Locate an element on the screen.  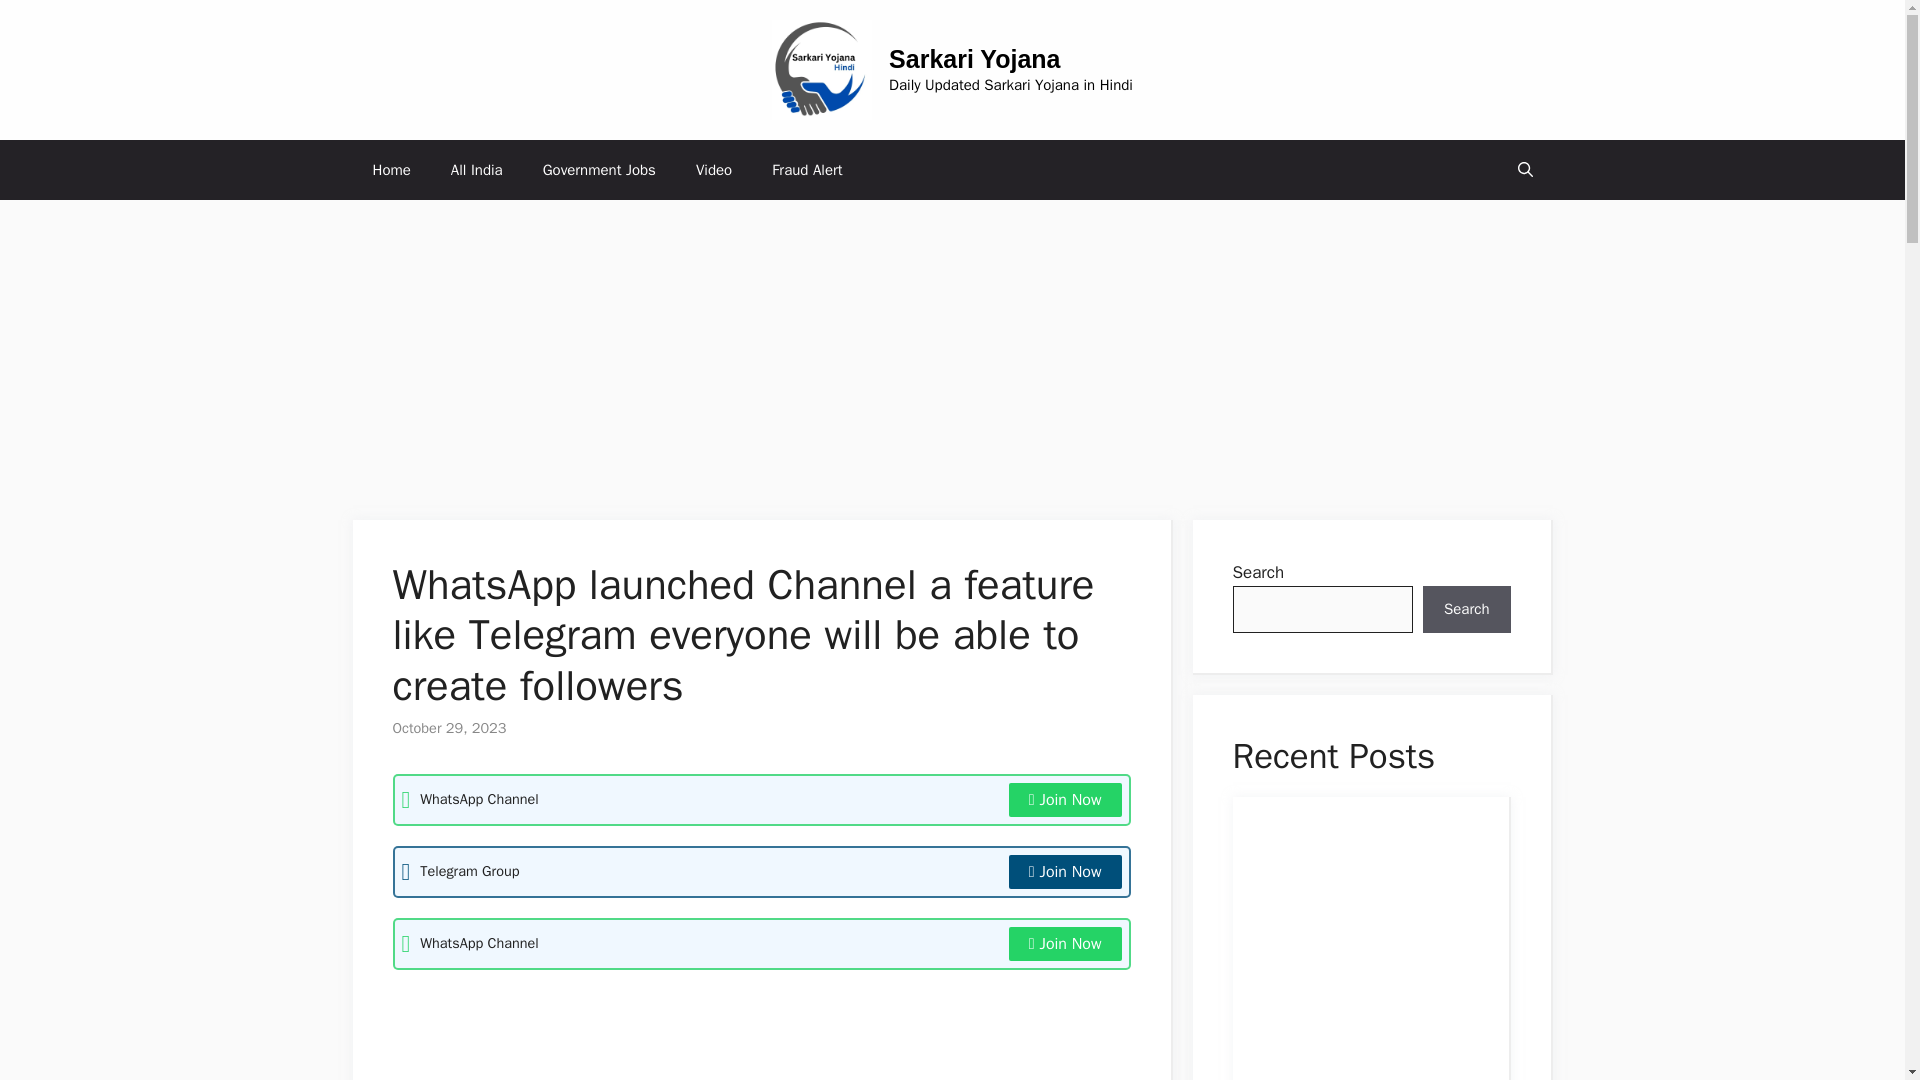
Fraud Alert is located at coordinates (807, 170).